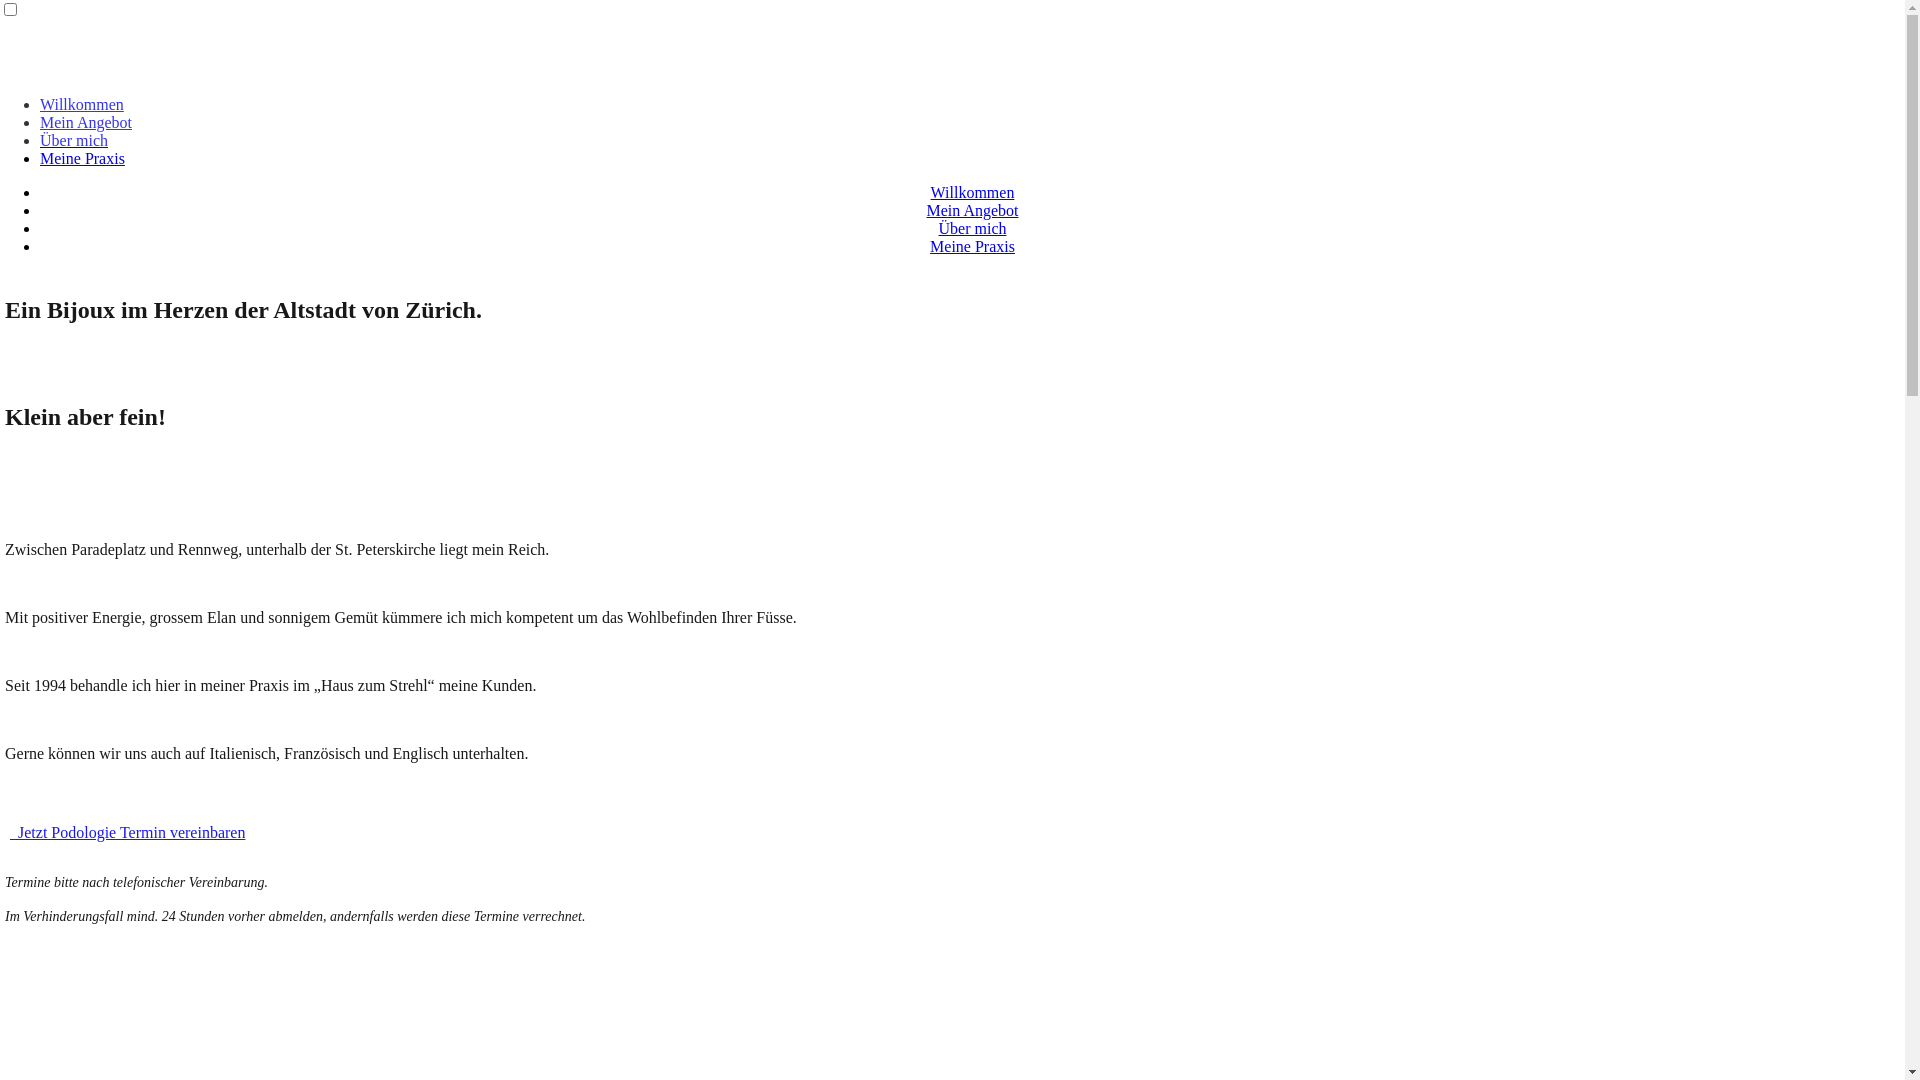 The image size is (1920, 1080). Describe the element at coordinates (82, 158) in the screenshot. I see `Meine Praxis` at that location.